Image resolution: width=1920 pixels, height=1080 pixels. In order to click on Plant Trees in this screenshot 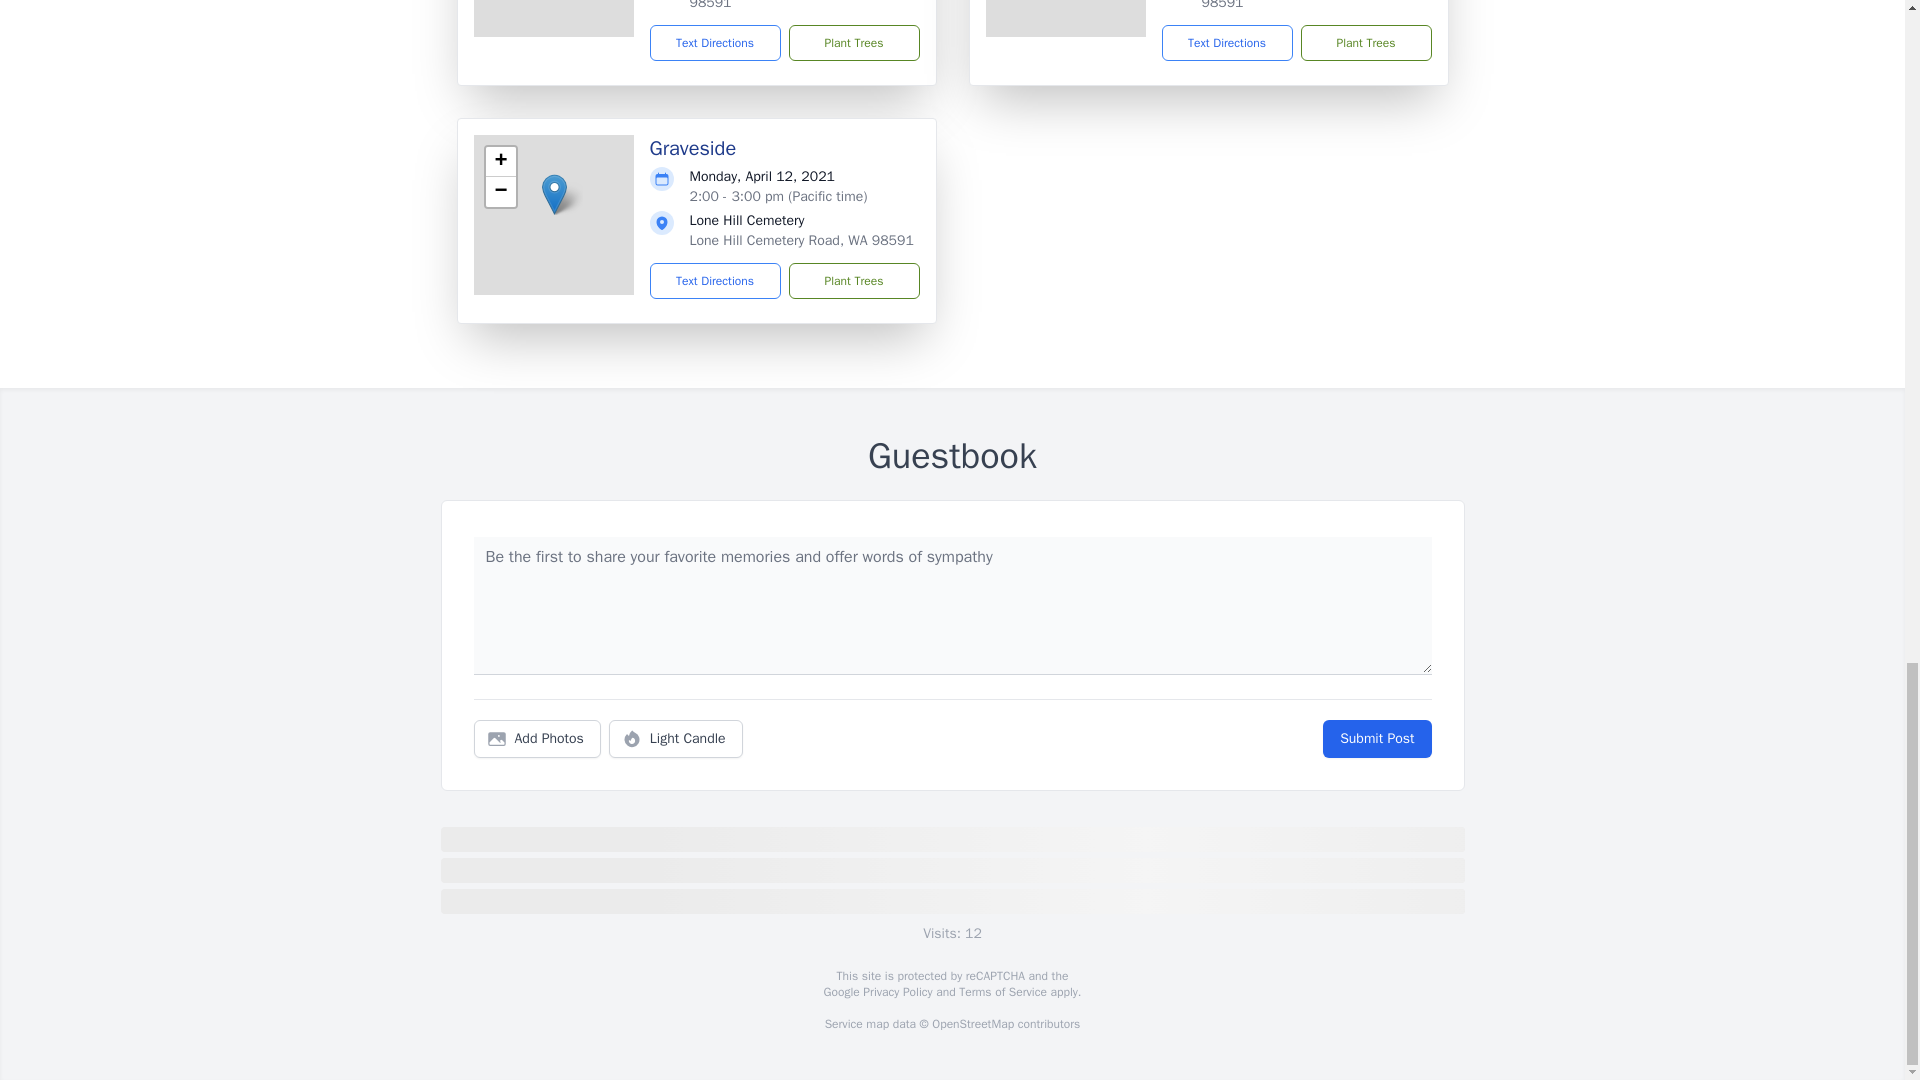, I will do `click(853, 42)`.